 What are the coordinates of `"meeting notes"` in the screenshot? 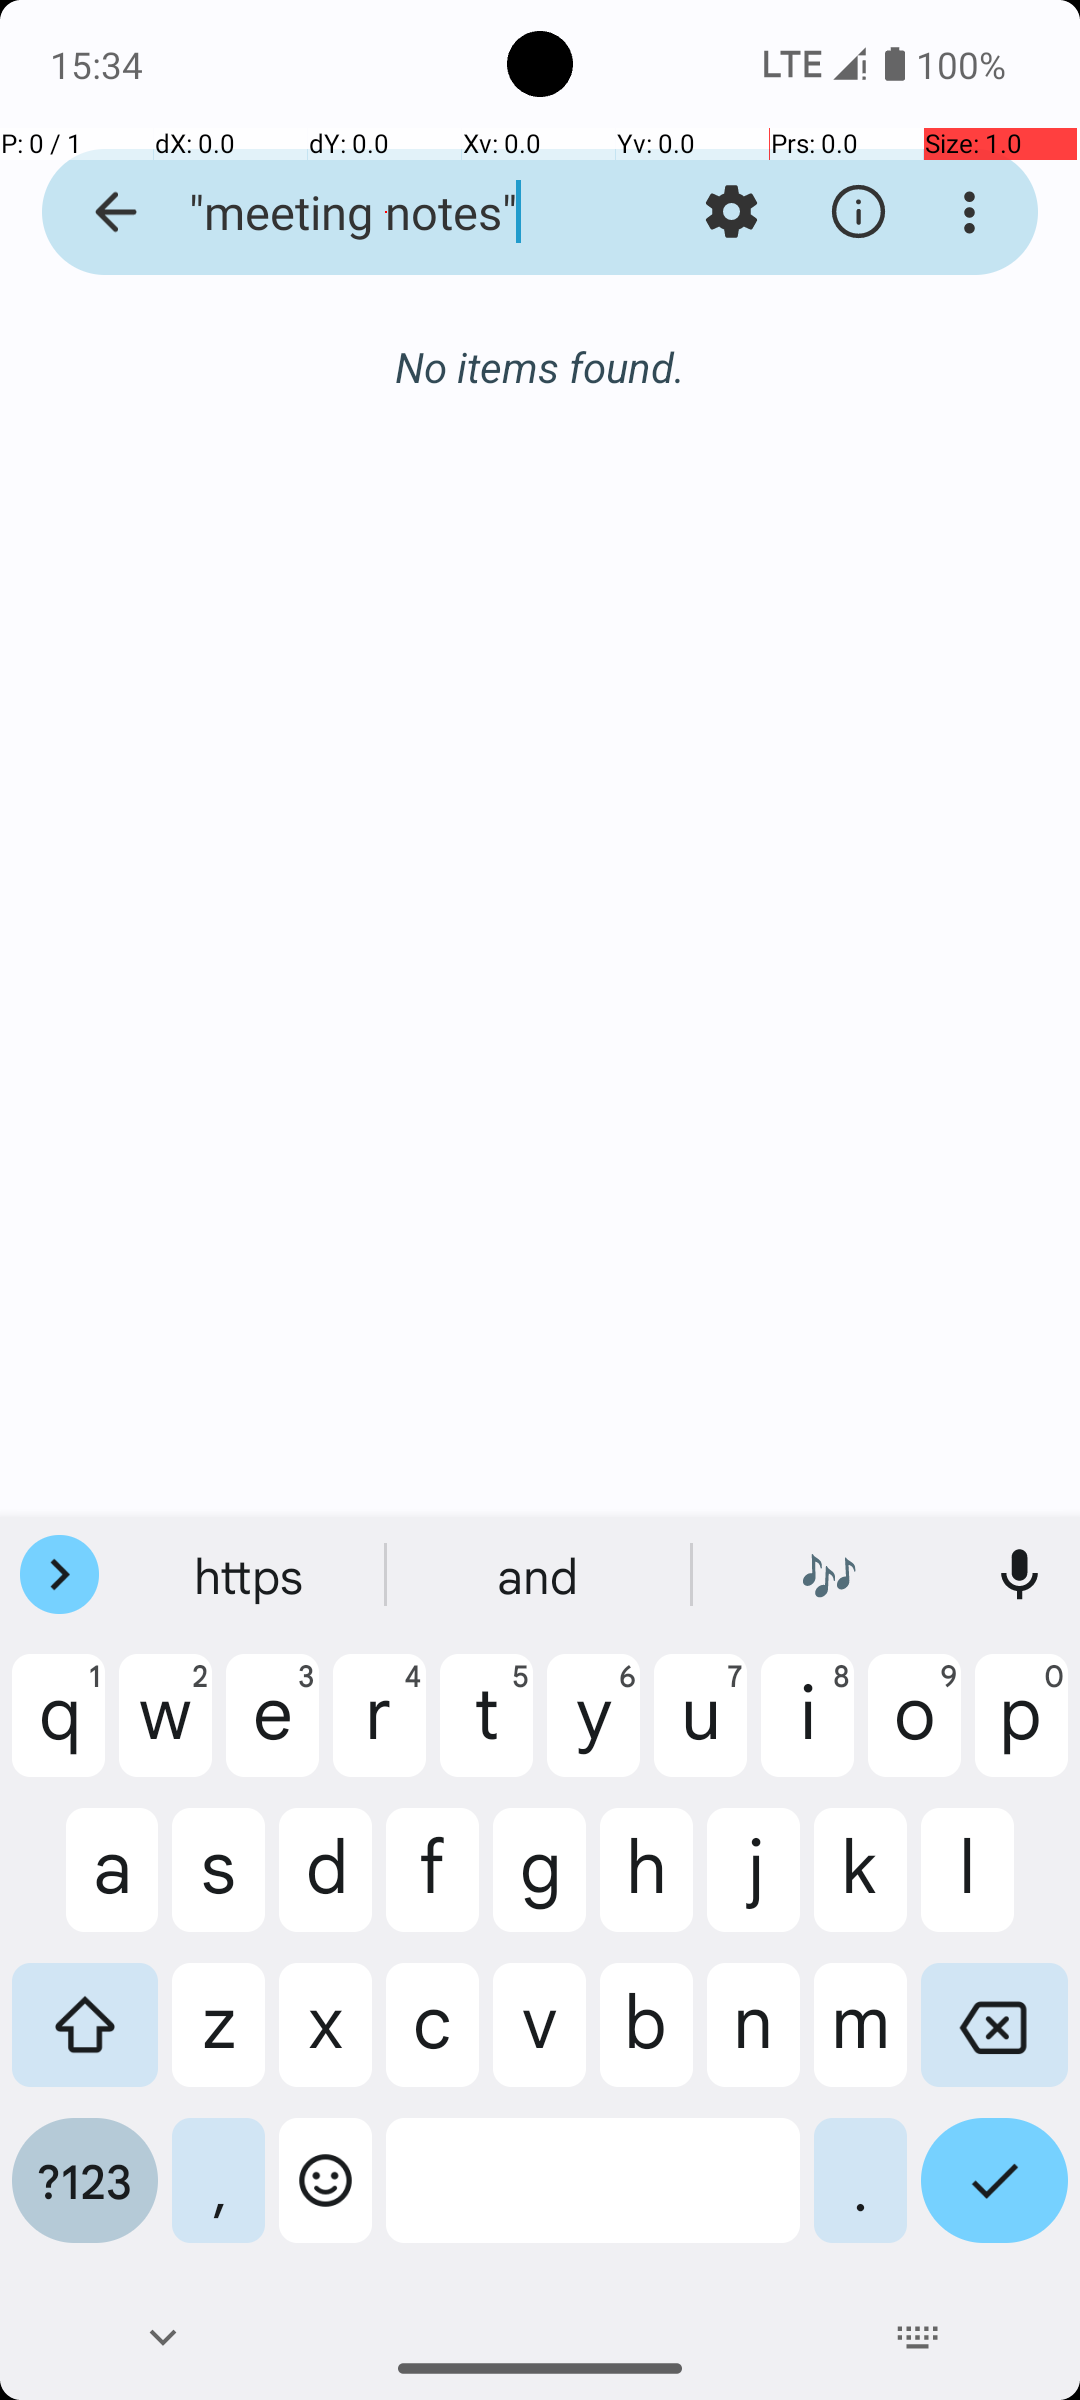 It's located at (386, 212).